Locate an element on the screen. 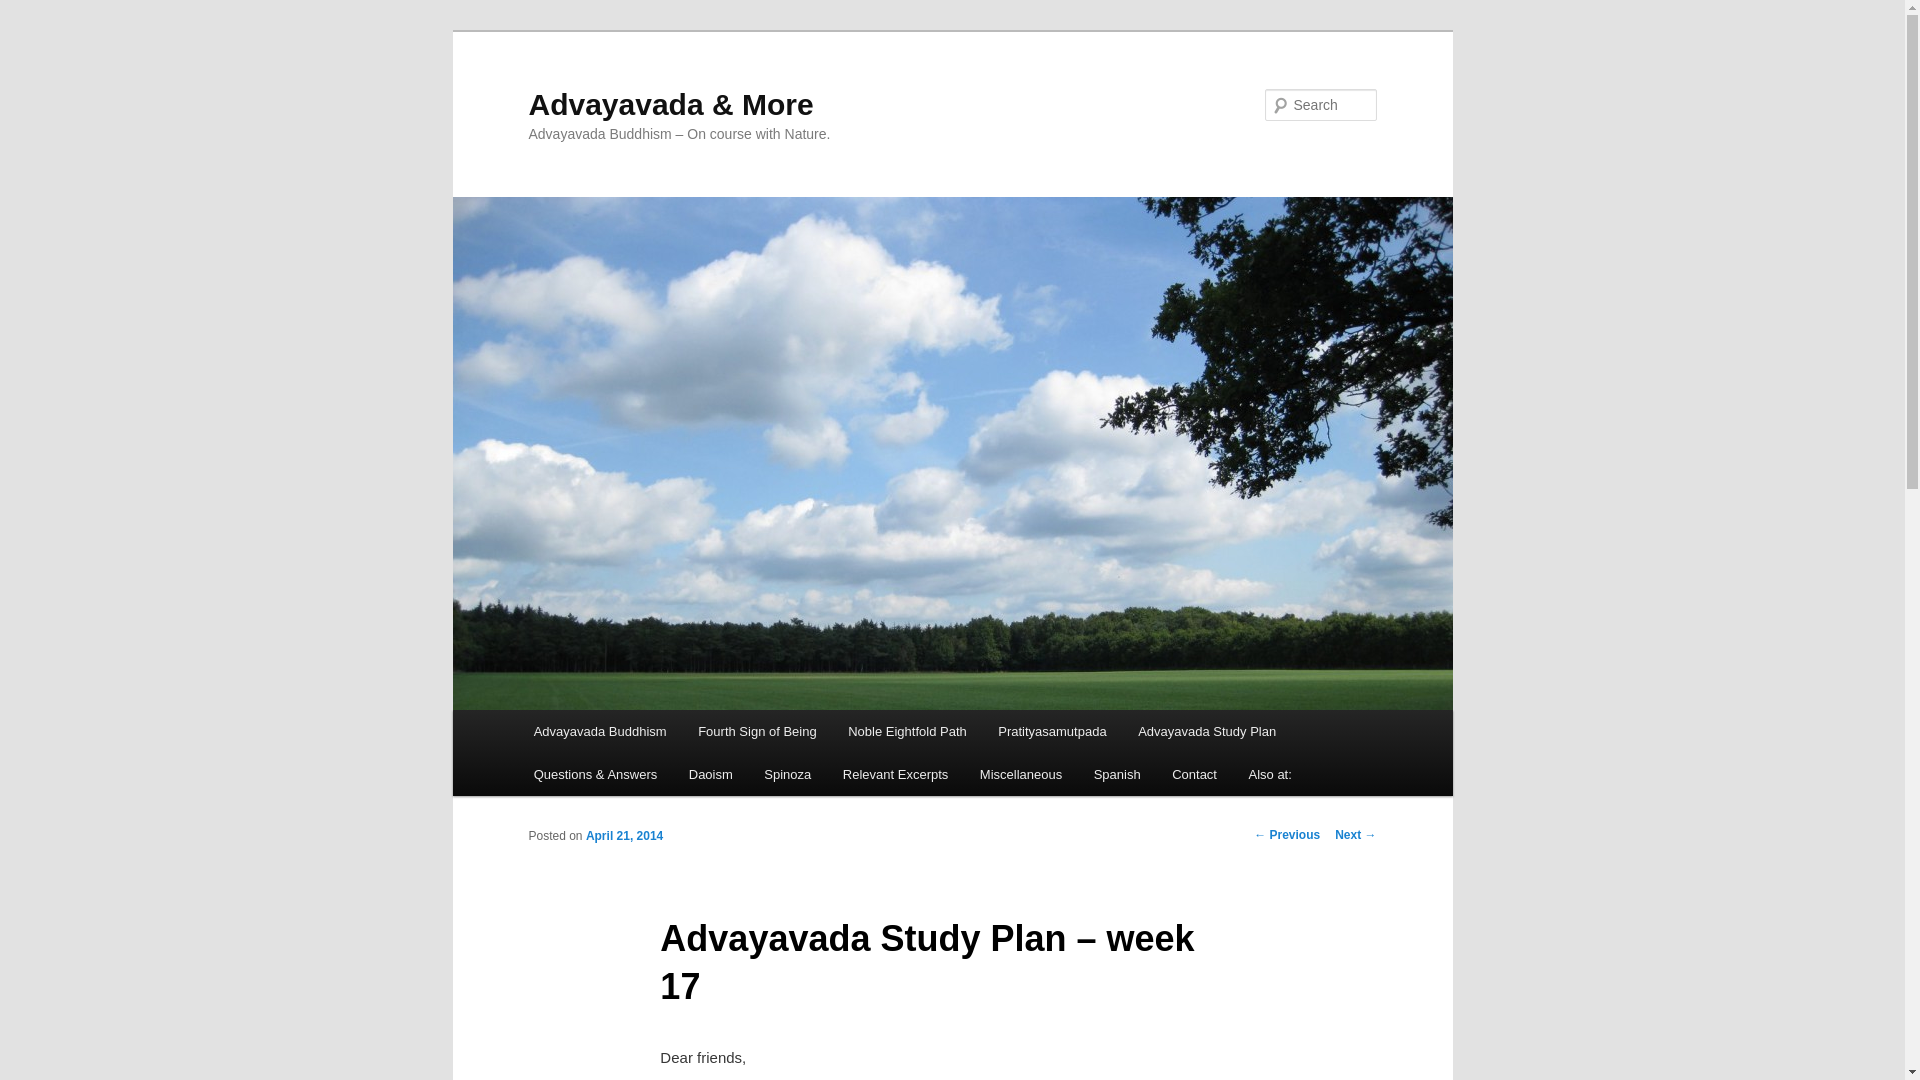 The width and height of the screenshot is (1920, 1080). Contact is located at coordinates (1194, 774).